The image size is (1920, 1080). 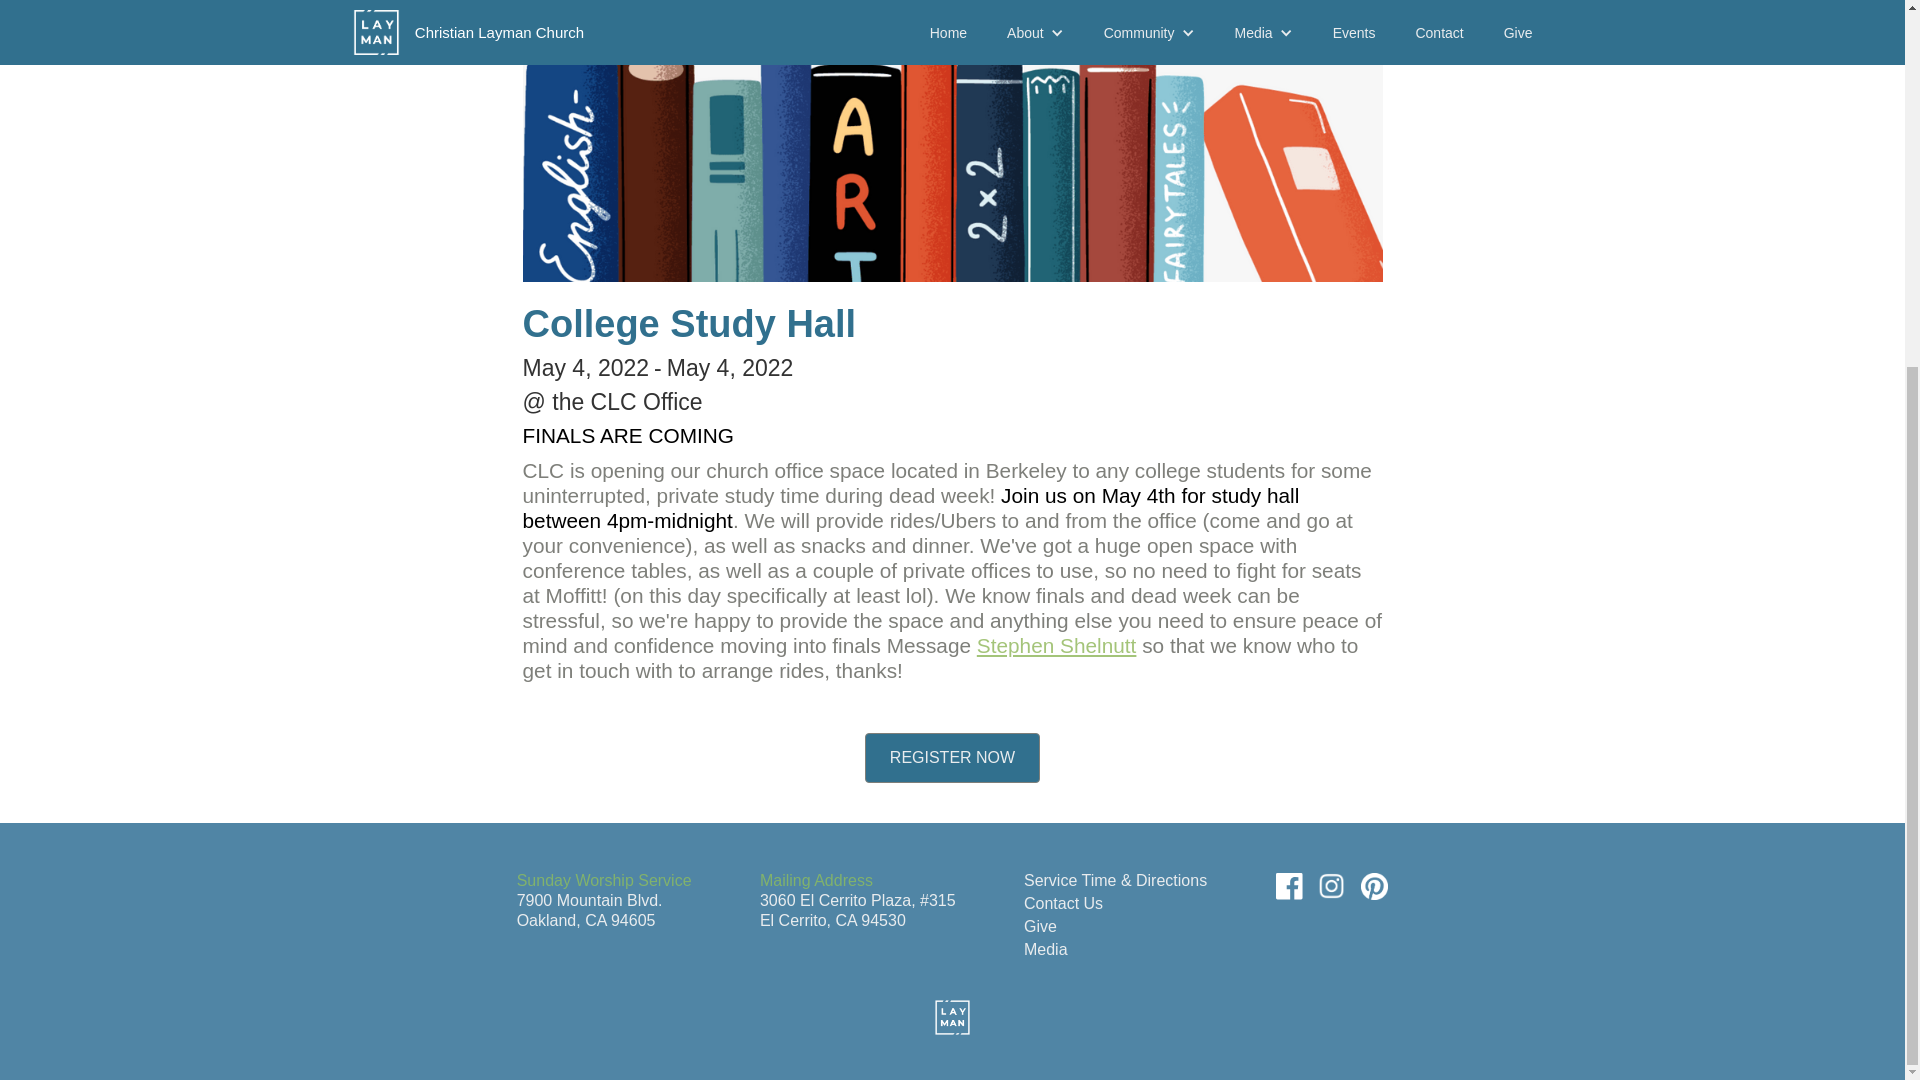 I want to click on Give, so click(x=1040, y=926).